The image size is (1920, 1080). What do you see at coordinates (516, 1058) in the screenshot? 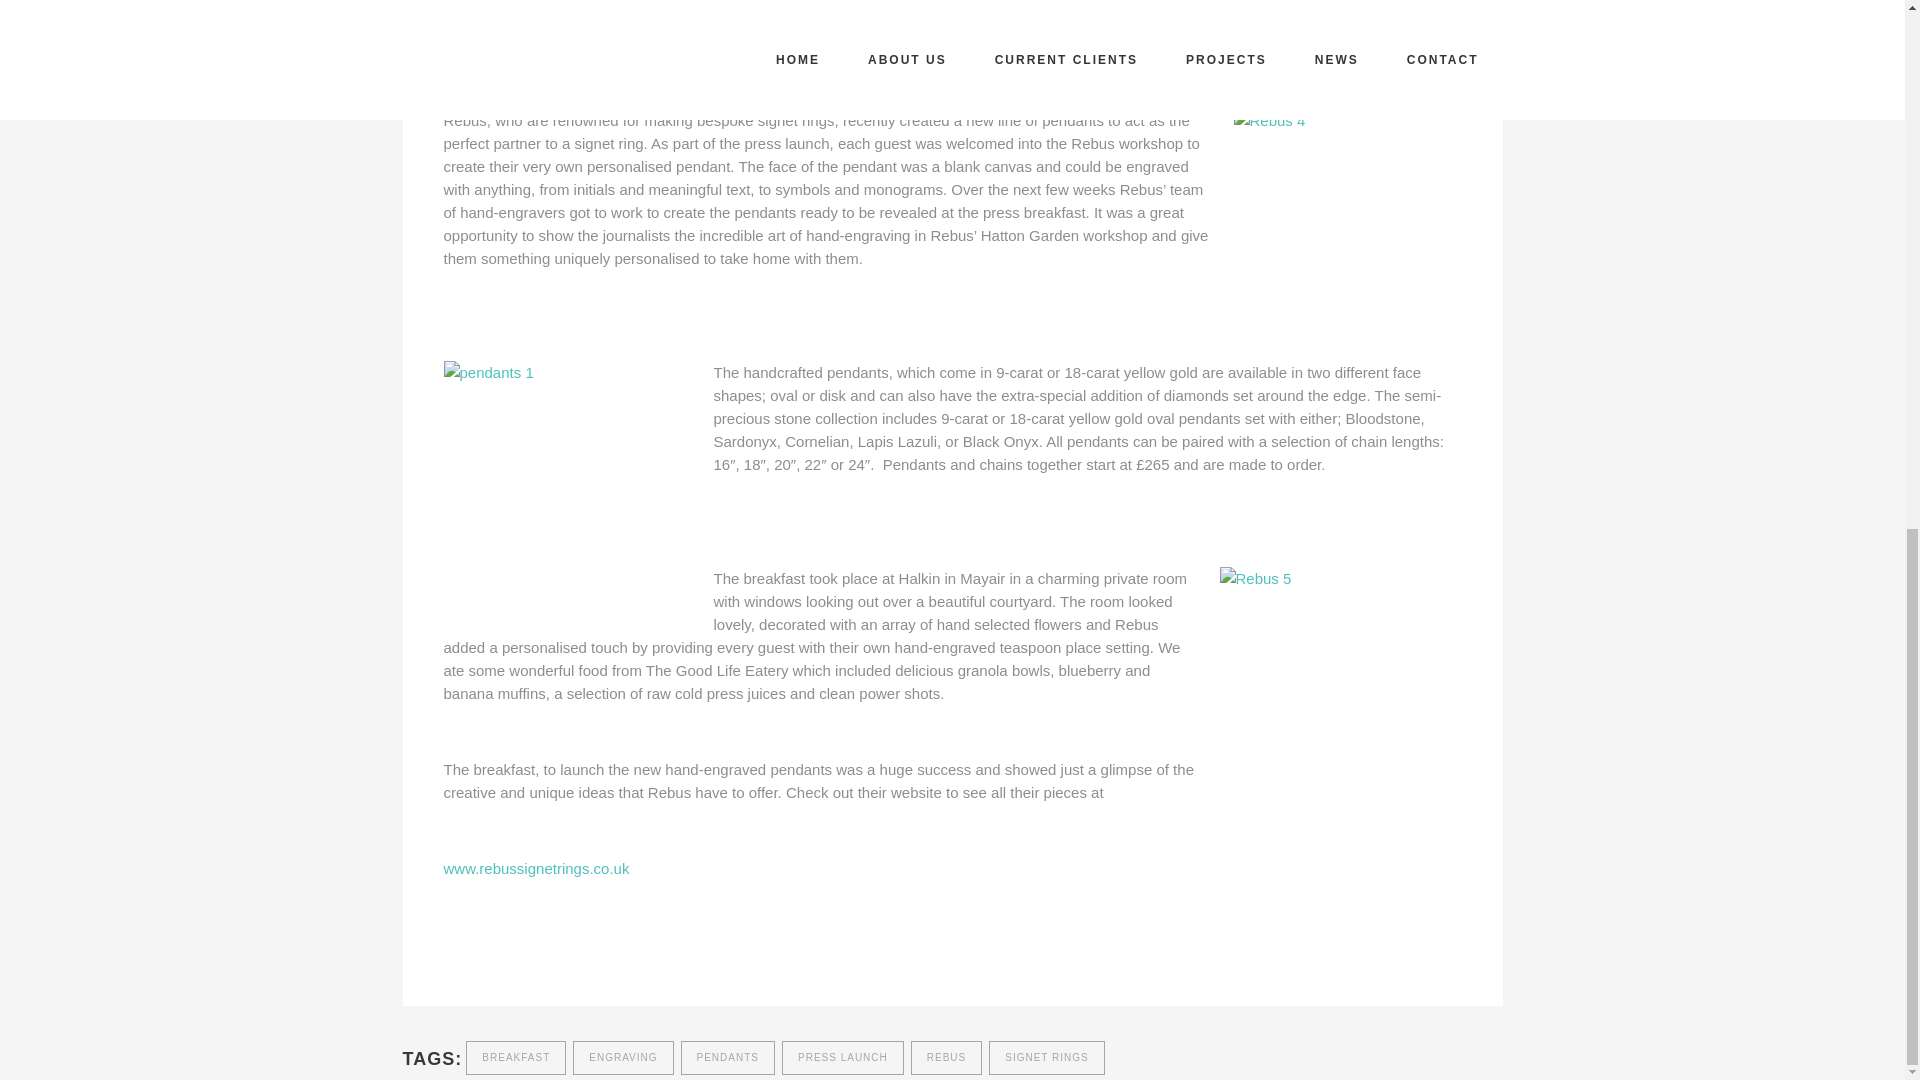
I see `BREAKFAST` at bounding box center [516, 1058].